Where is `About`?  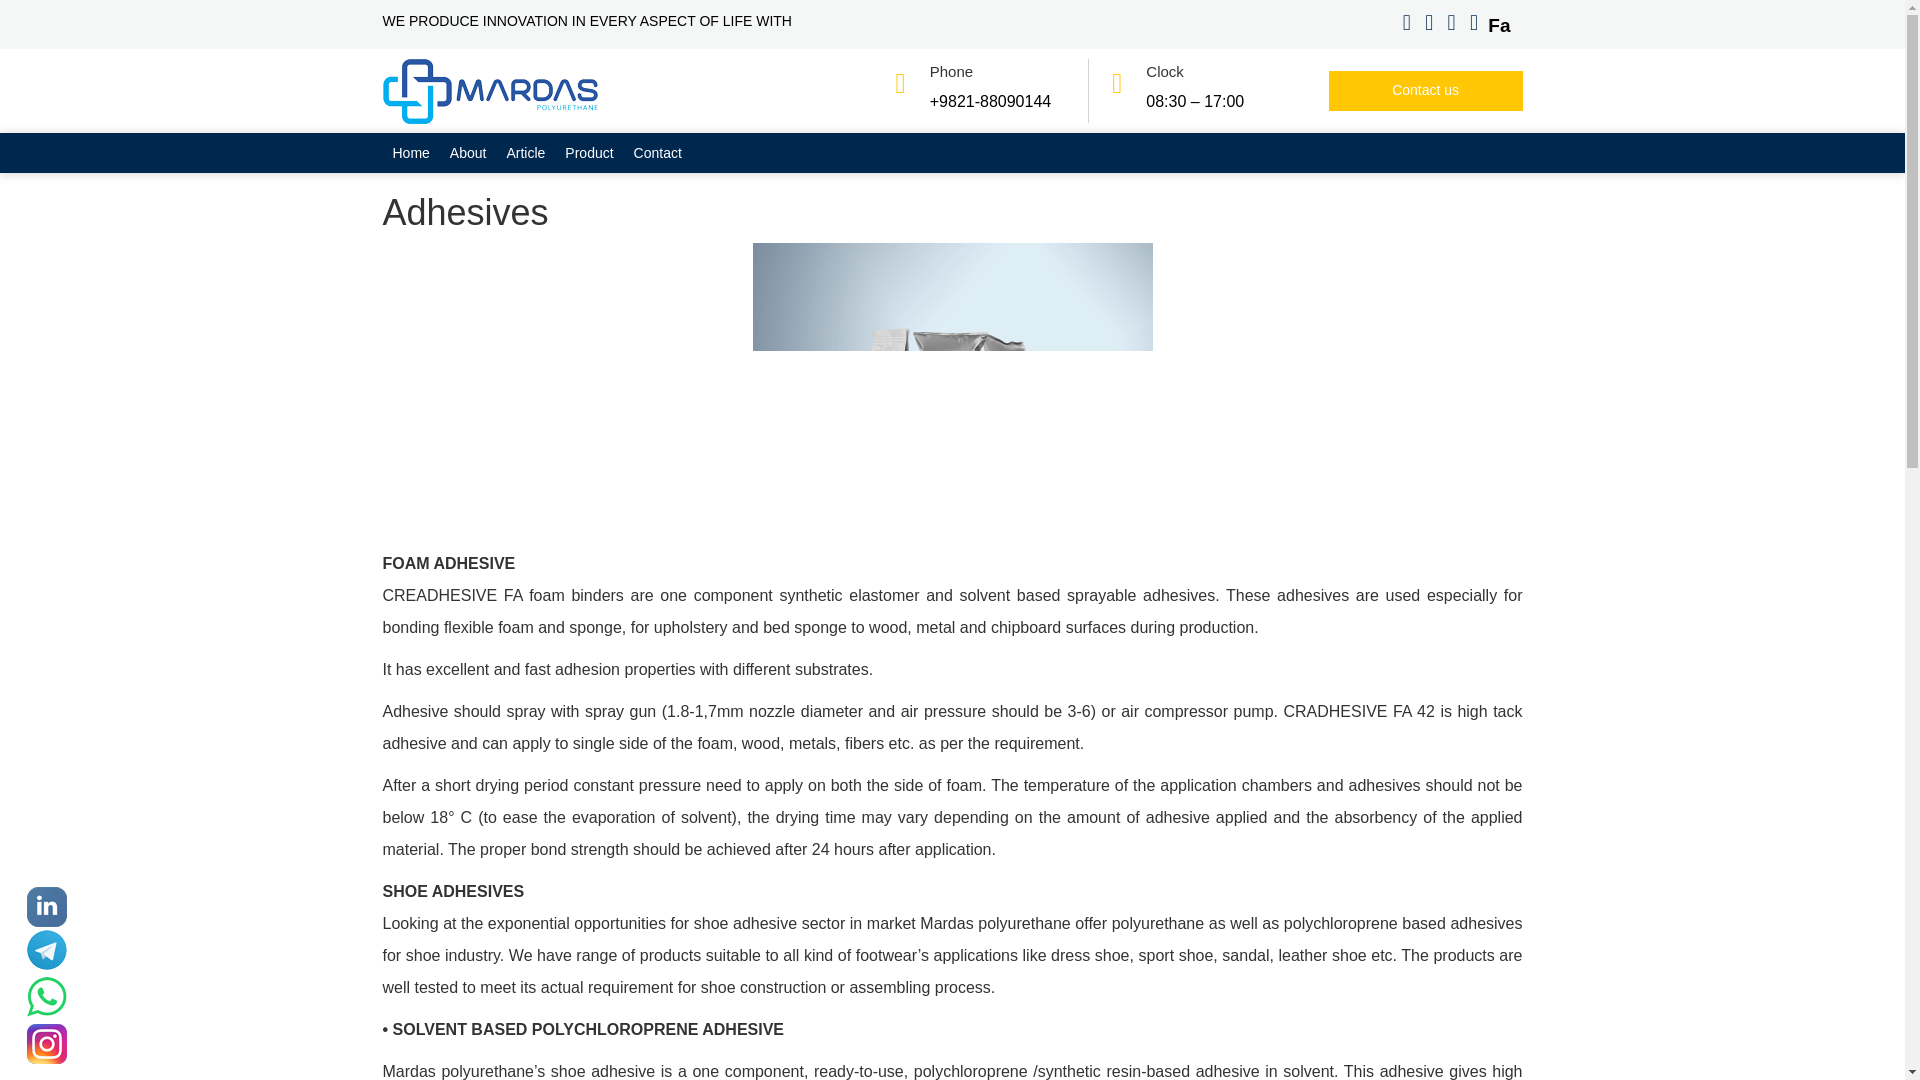
About is located at coordinates (468, 152).